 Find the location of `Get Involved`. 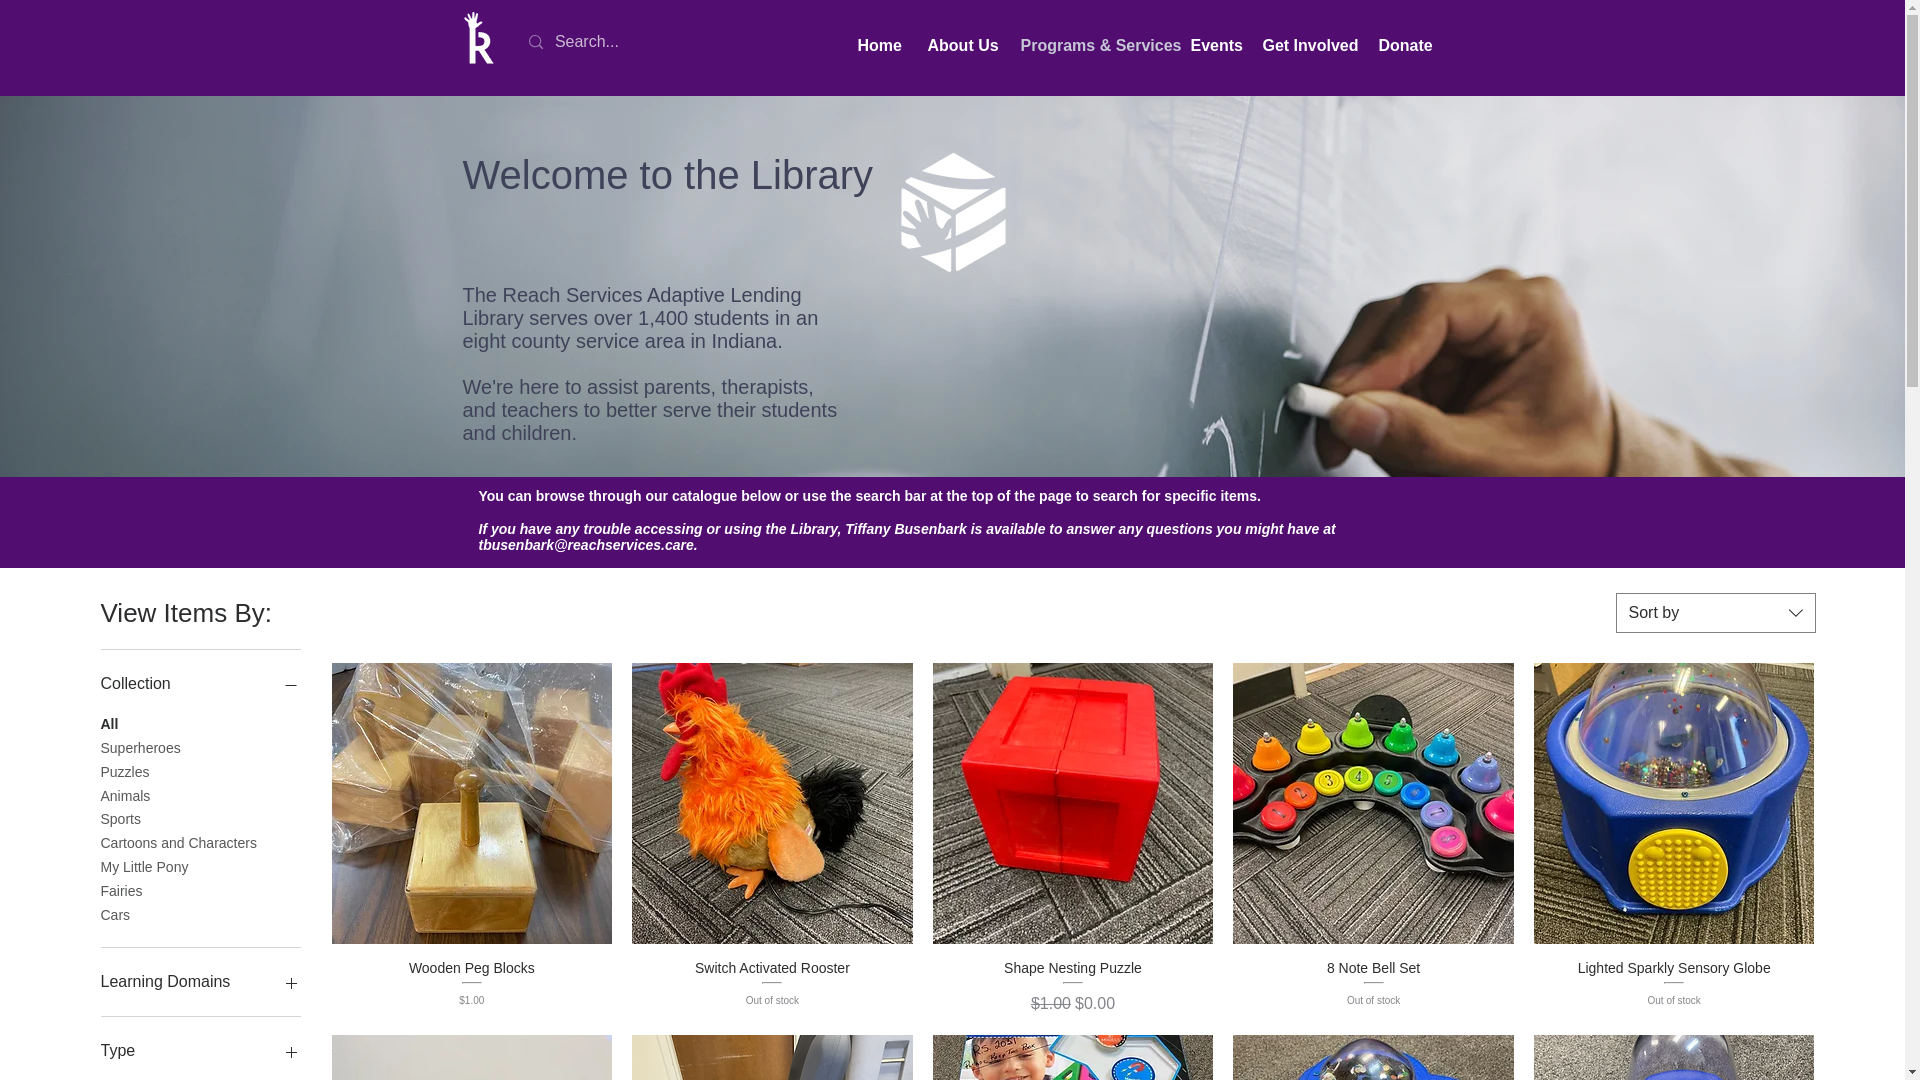

Get Involved is located at coordinates (1306, 46).